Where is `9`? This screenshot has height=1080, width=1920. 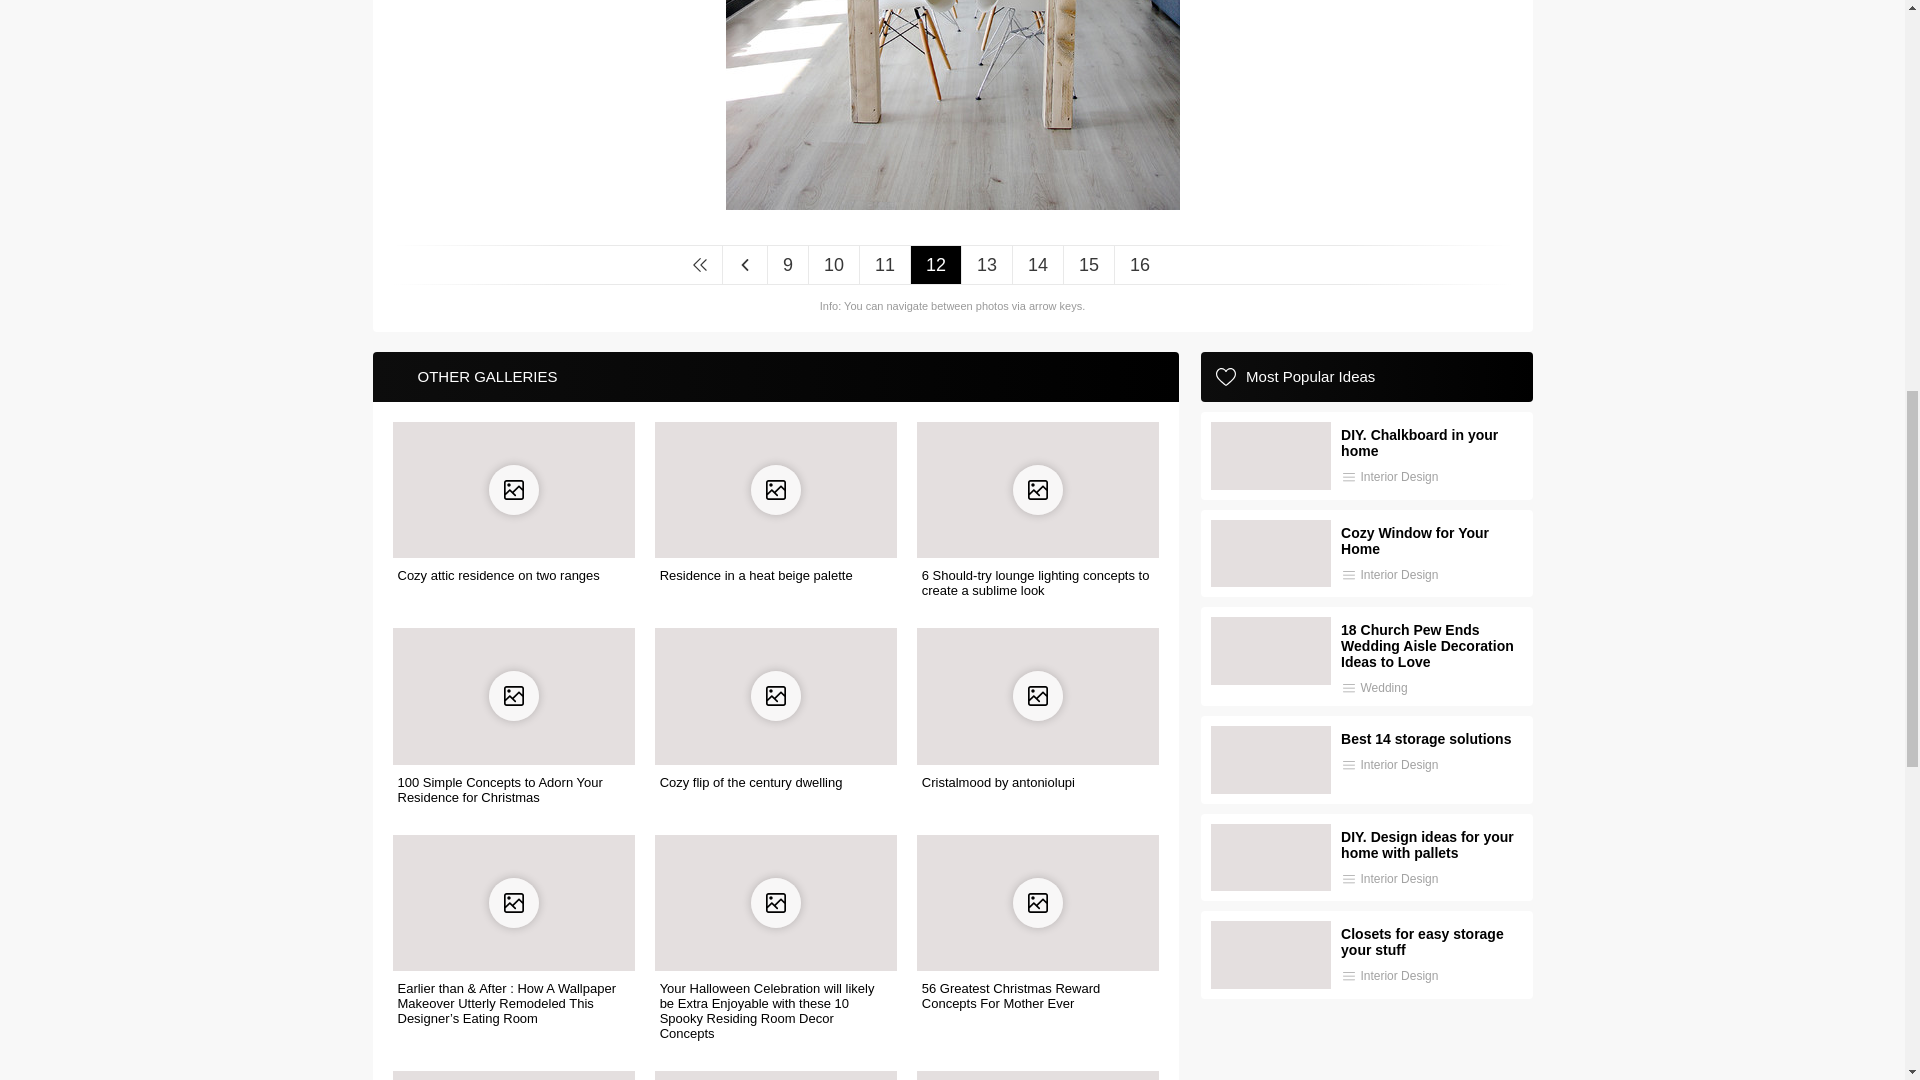 9 is located at coordinates (787, 265).